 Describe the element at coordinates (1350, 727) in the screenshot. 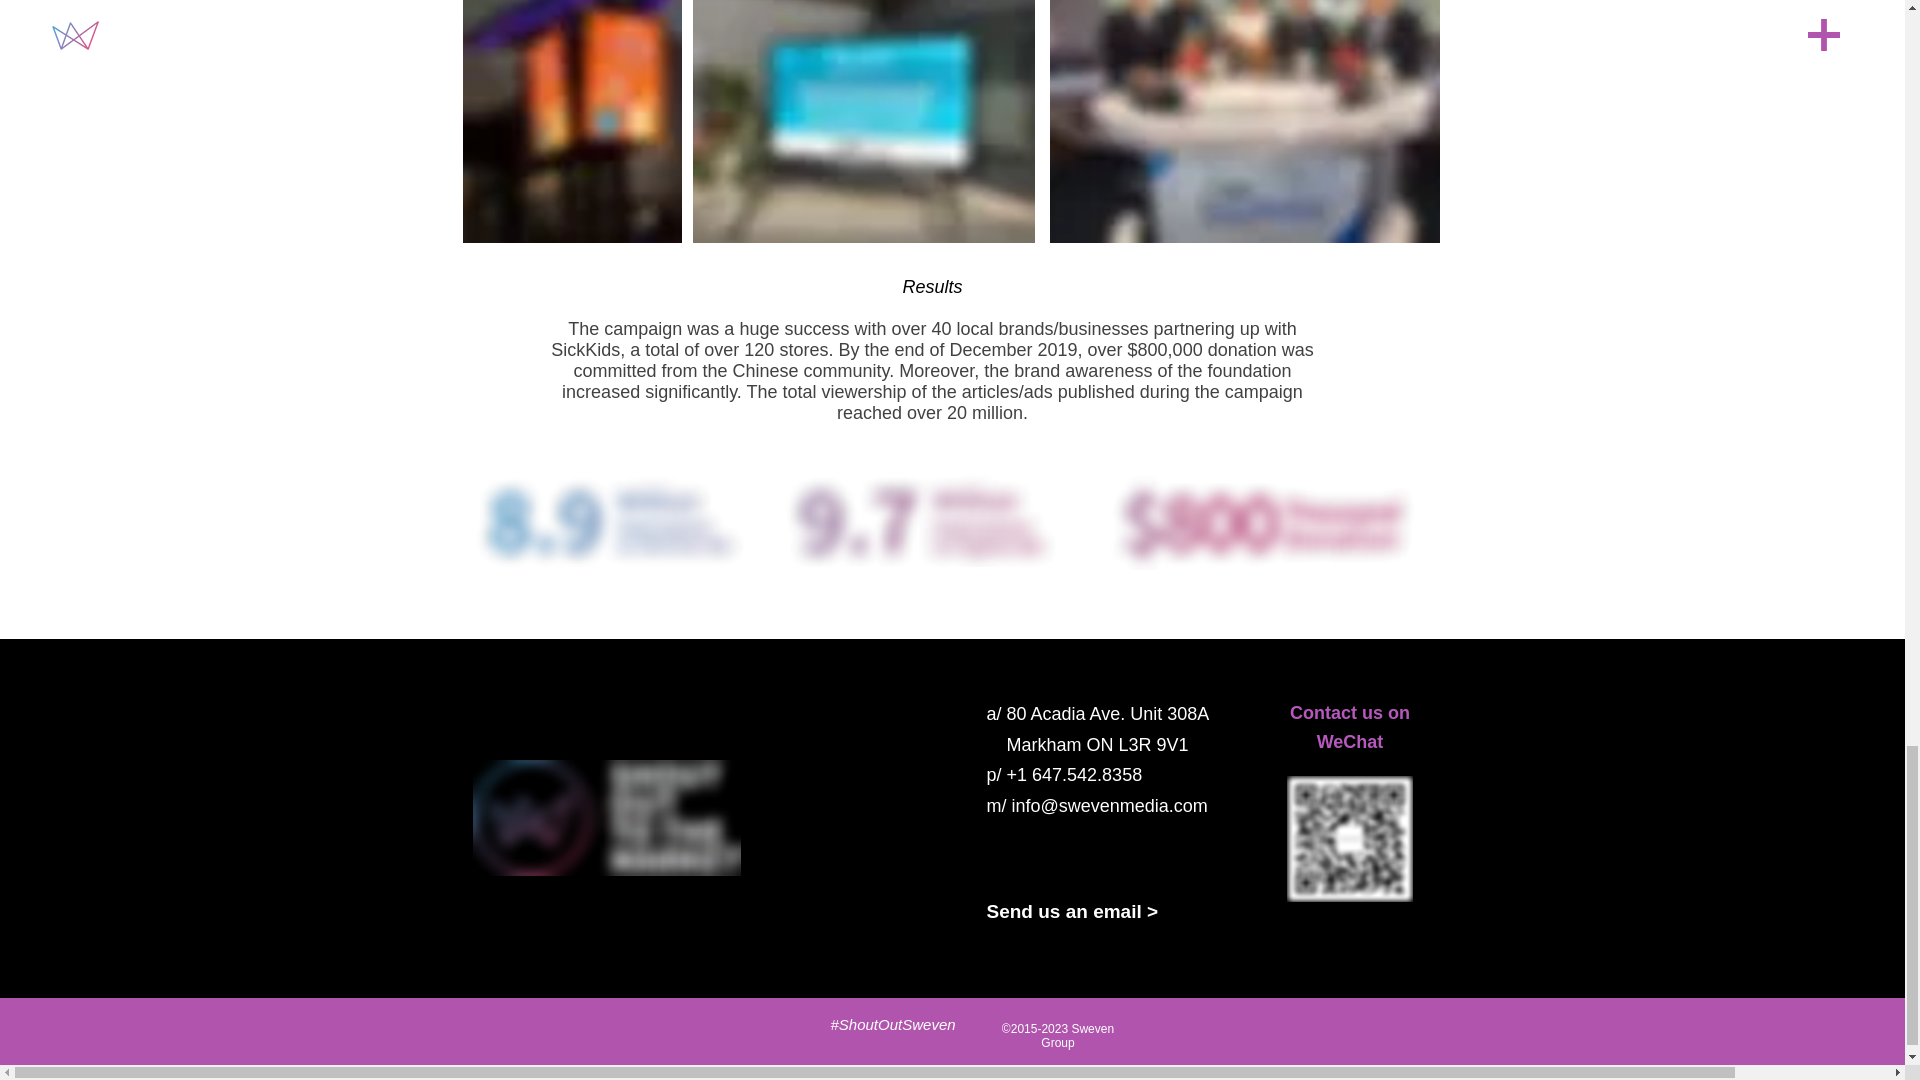

I see `Contact us on WeChat` at that location.